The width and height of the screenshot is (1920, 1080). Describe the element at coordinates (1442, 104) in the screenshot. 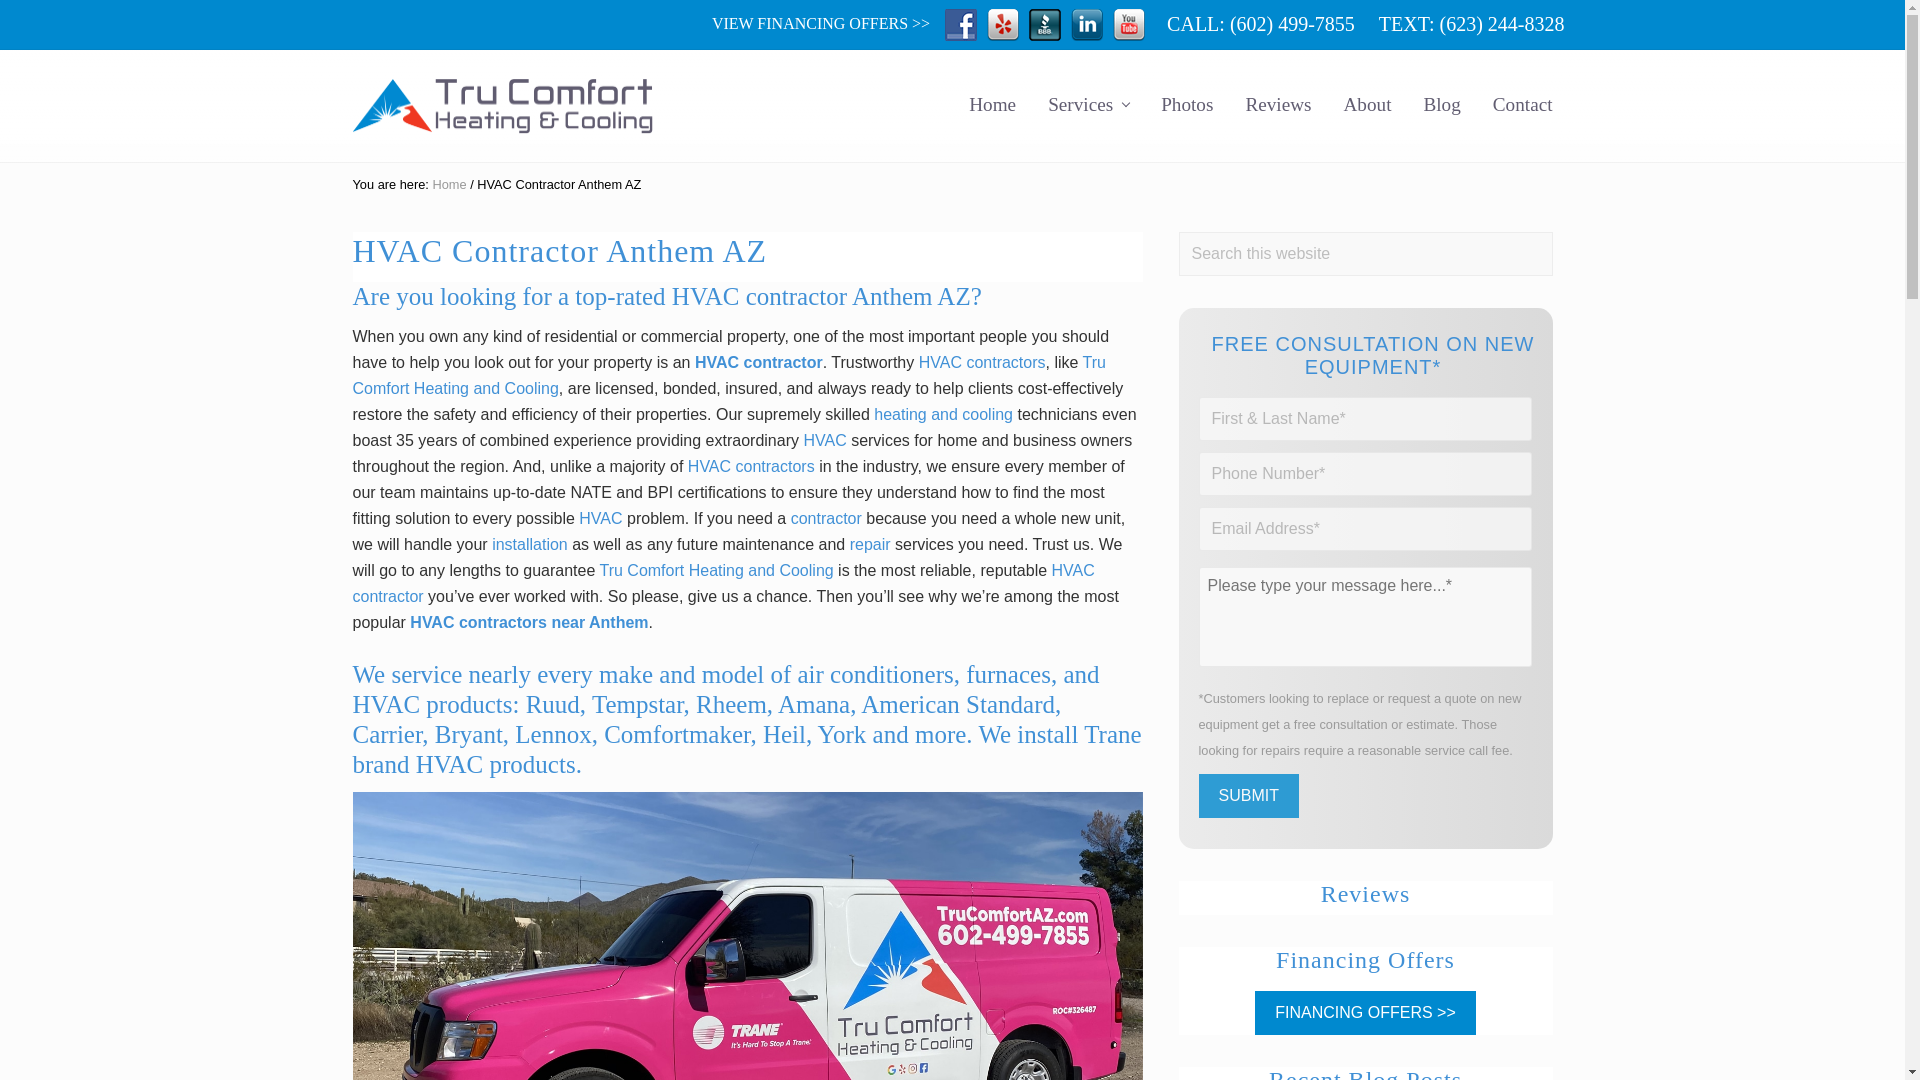

I see `Blog` at that location.